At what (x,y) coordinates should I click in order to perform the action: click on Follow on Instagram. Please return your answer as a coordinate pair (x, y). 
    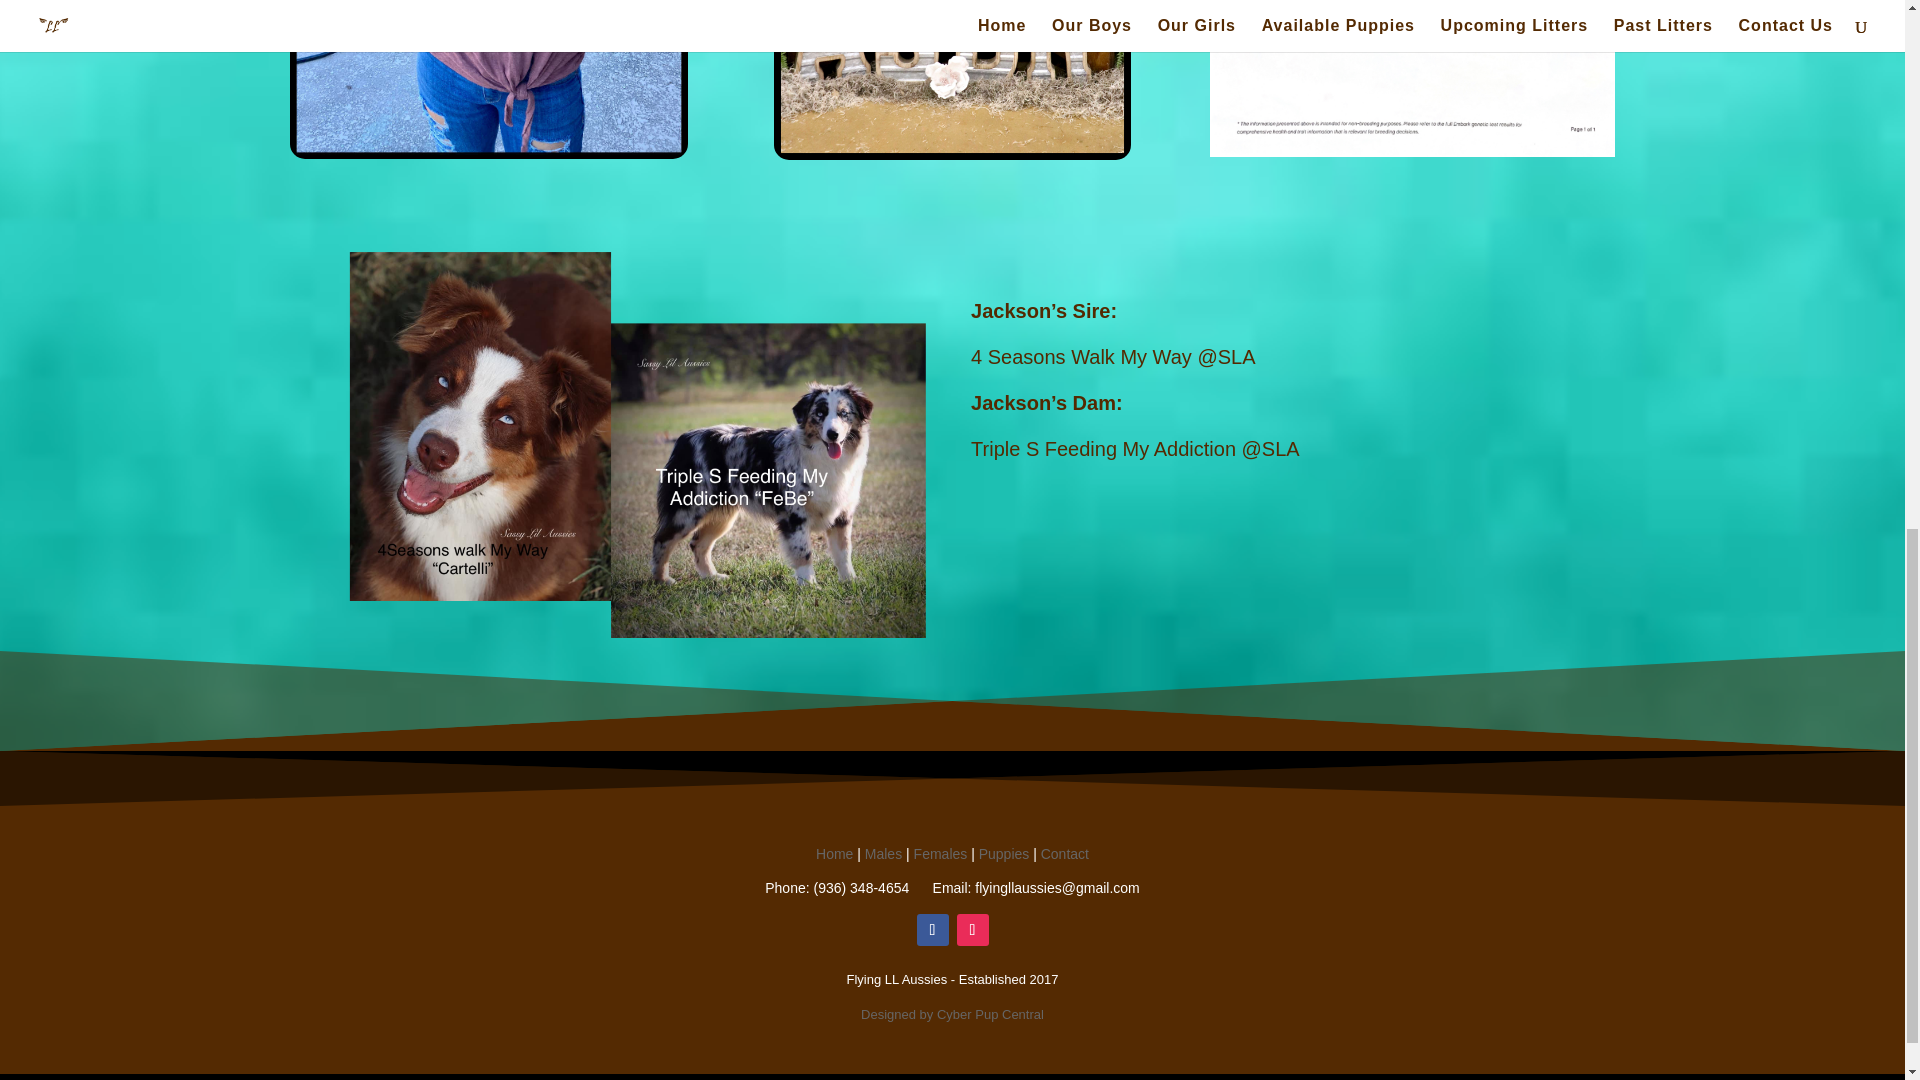
    Looking at the image, I should click on (972, 930).